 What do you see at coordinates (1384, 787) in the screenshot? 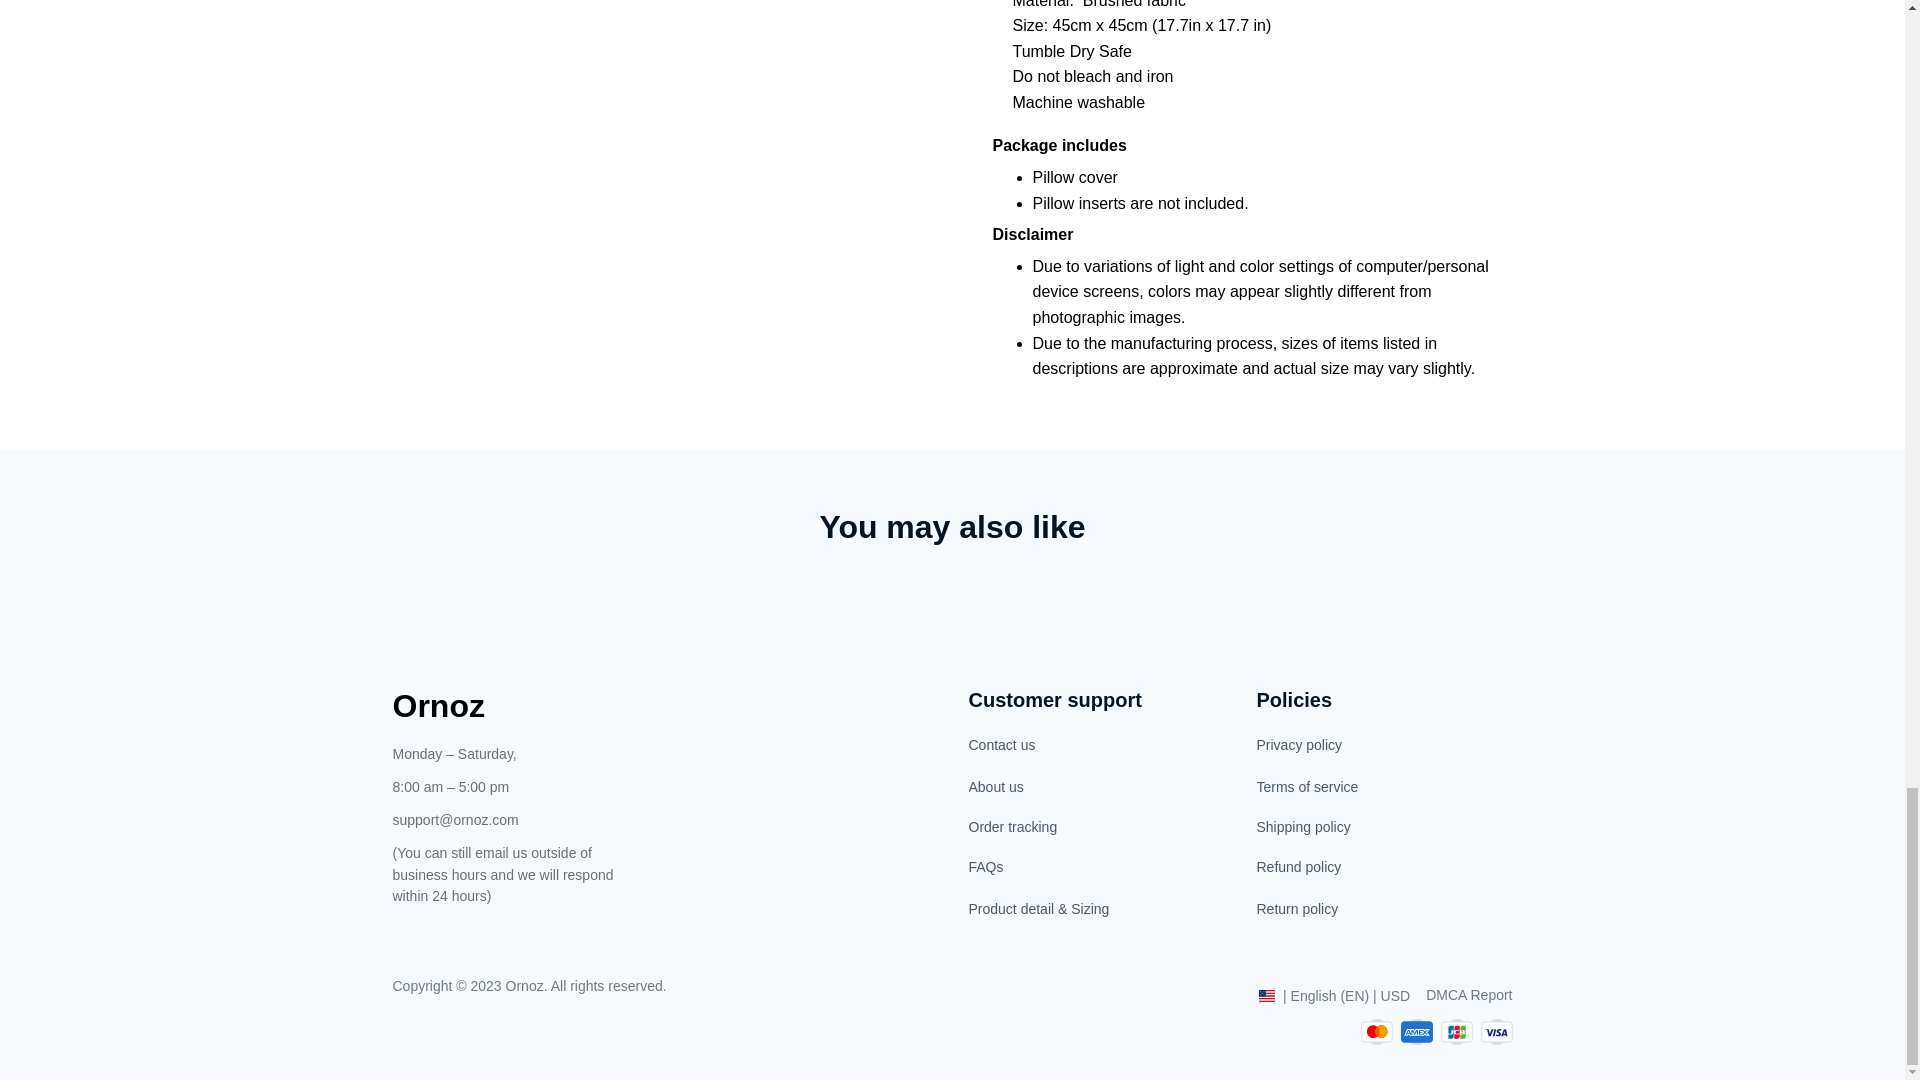
I see `Terms of service` at bounding box center [1384, 787].